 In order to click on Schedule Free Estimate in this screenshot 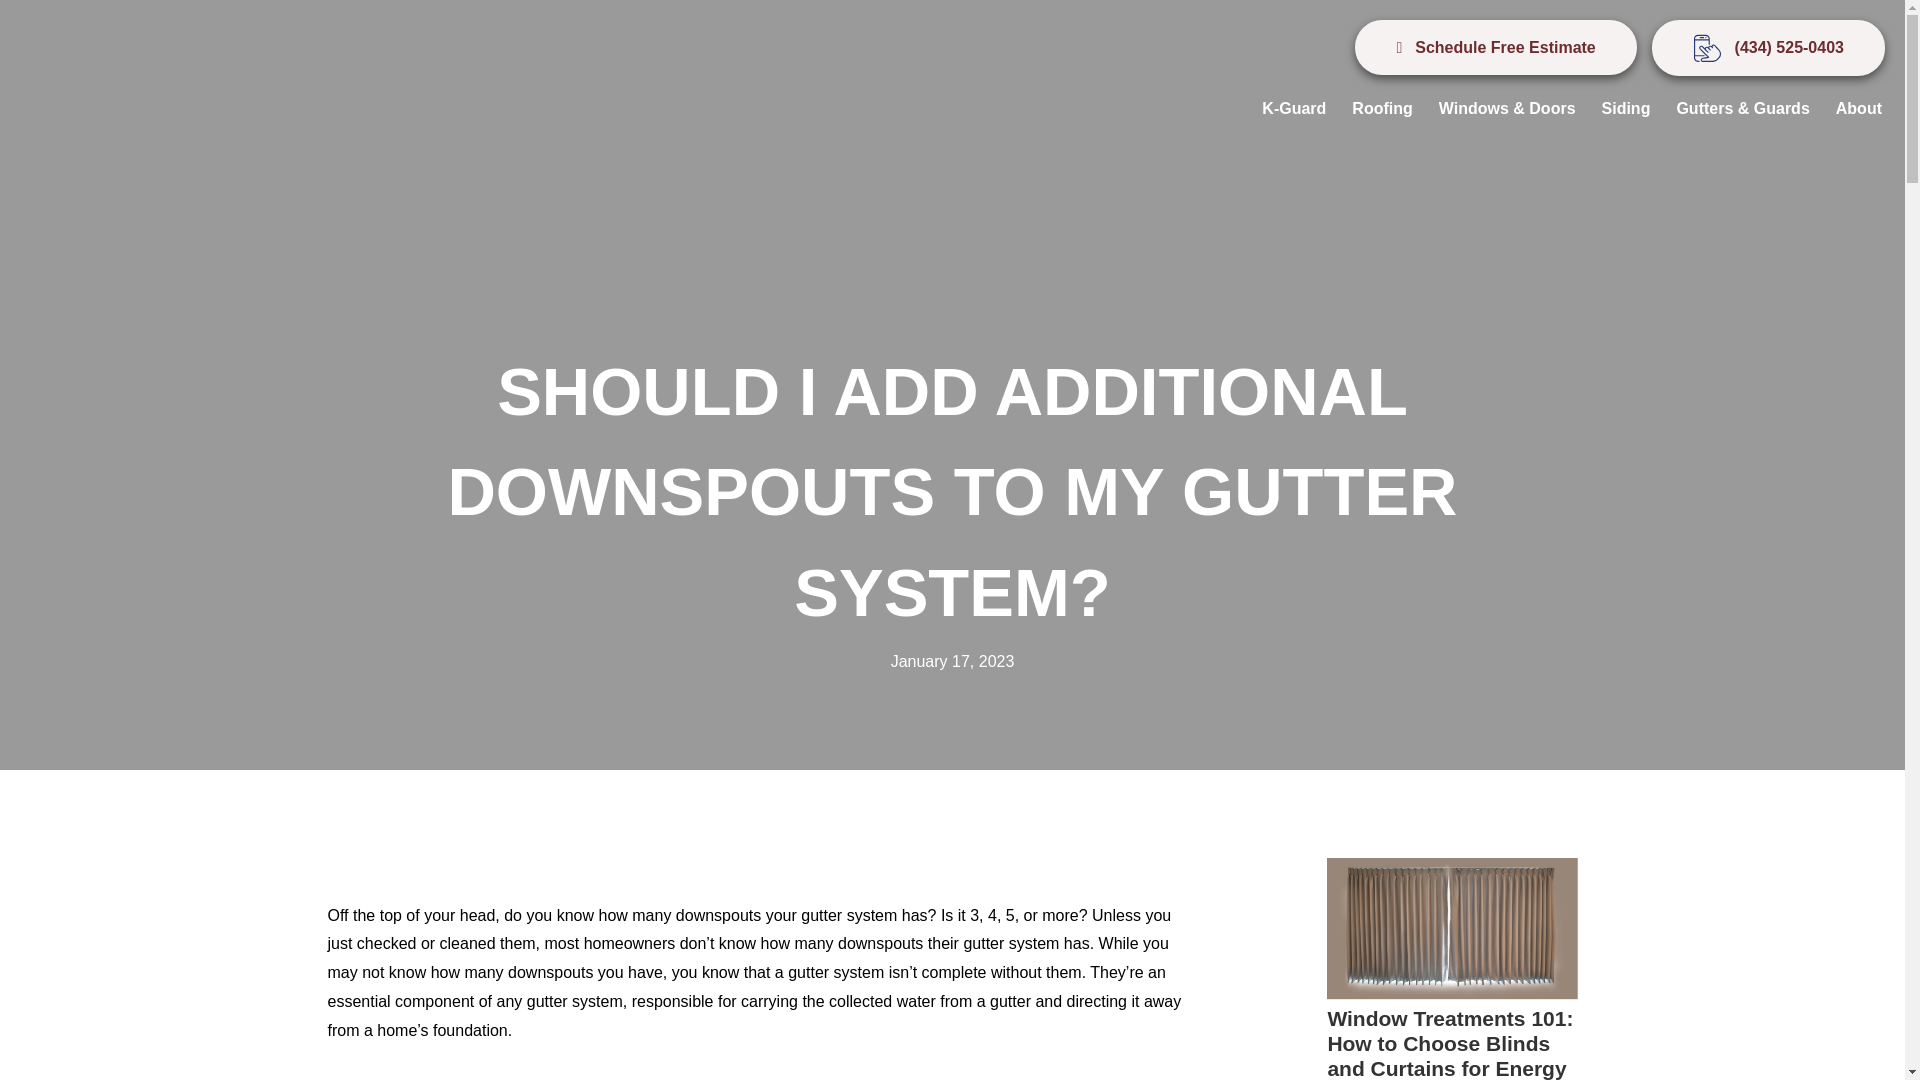, I will do `click(1495, 47)`.